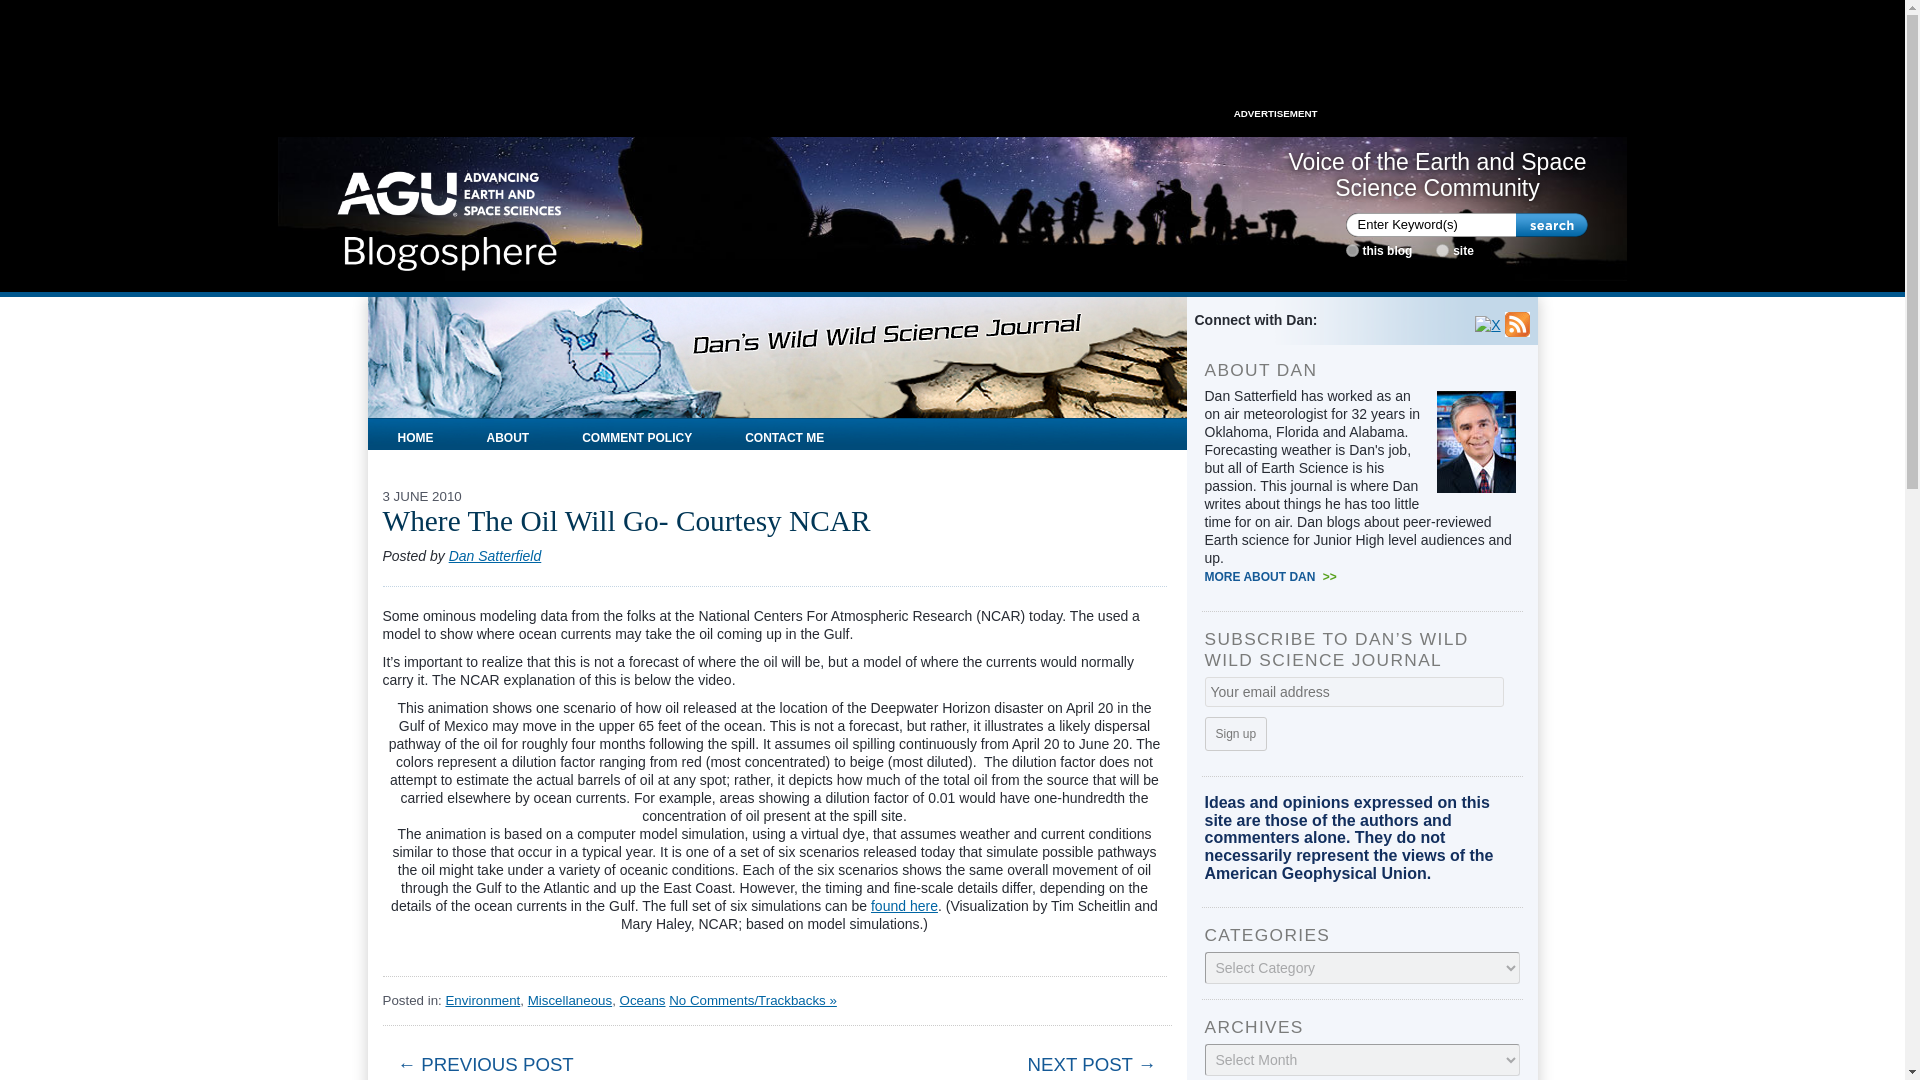 This screenshot has height=1080, width=1920. I want to click on Oil Spill  Annimations, so click(904, 905).